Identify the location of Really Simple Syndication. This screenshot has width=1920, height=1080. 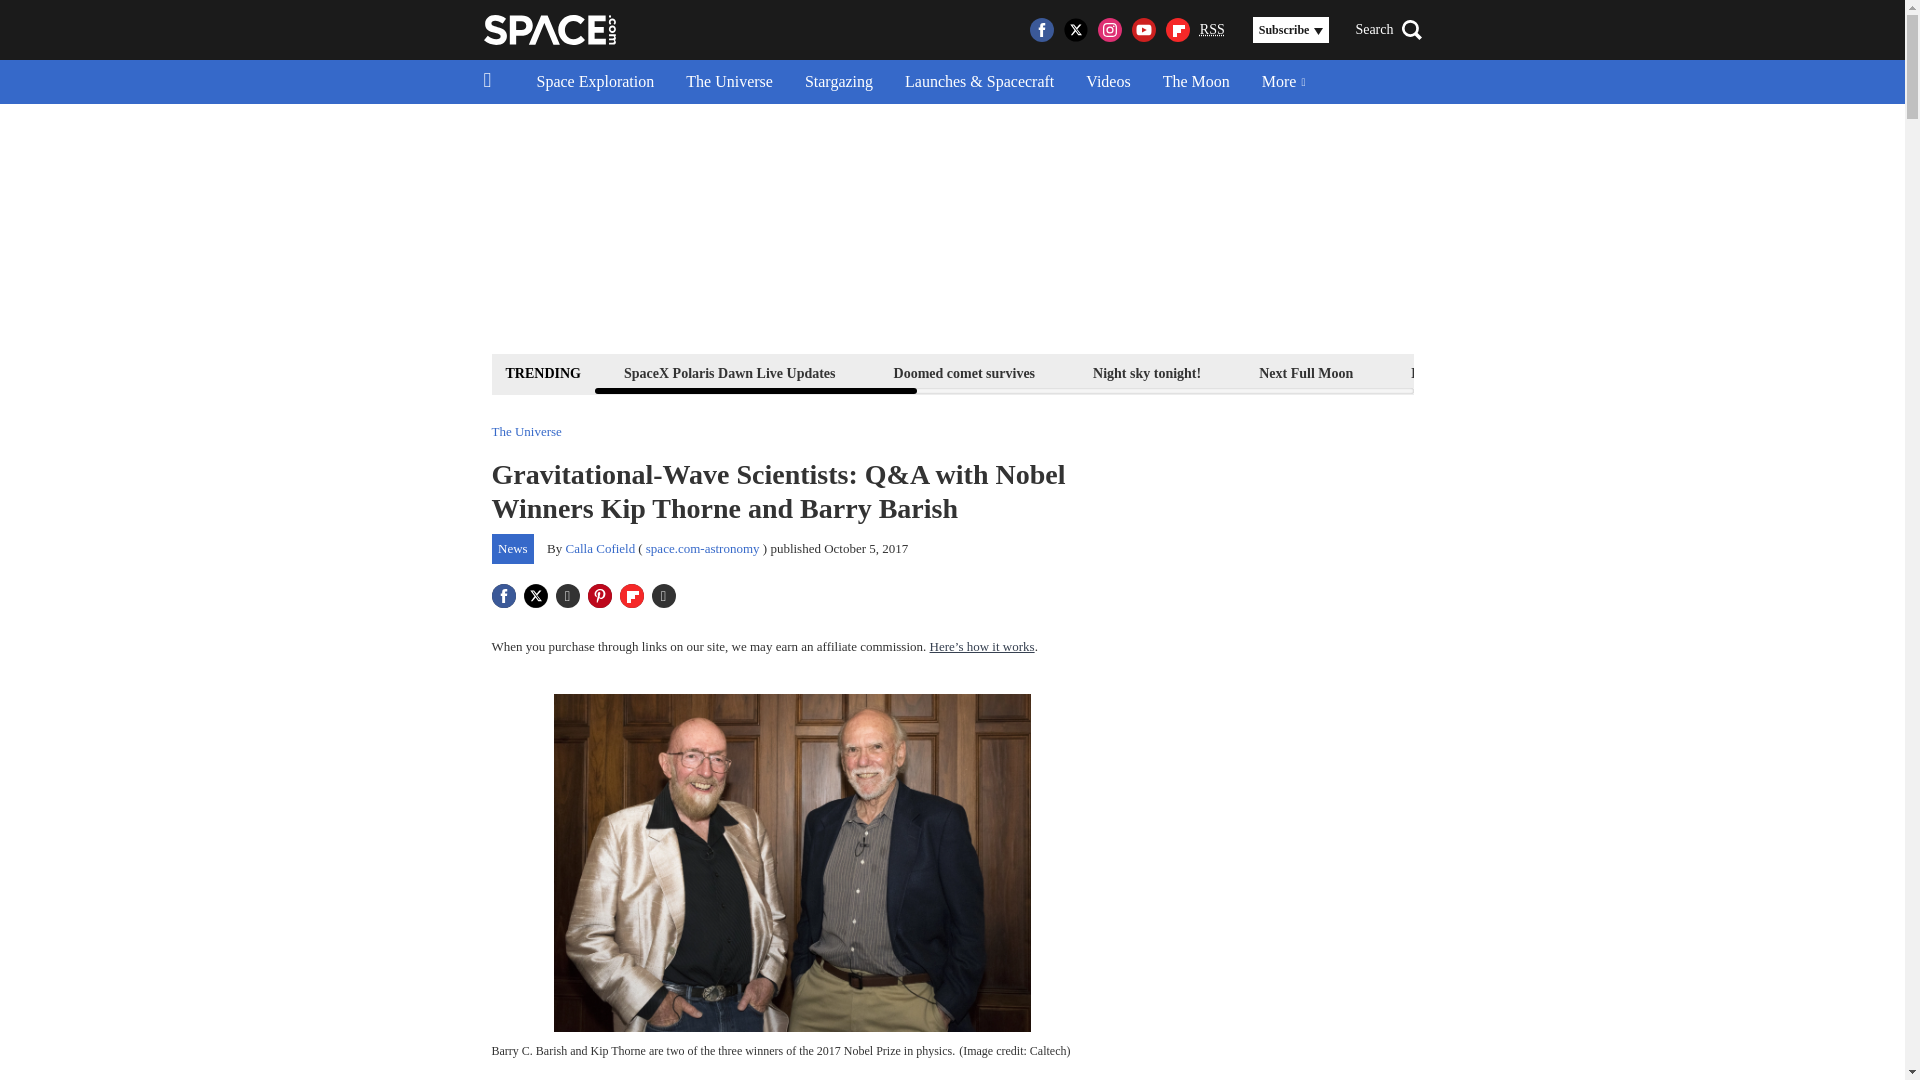
(1212, 28).